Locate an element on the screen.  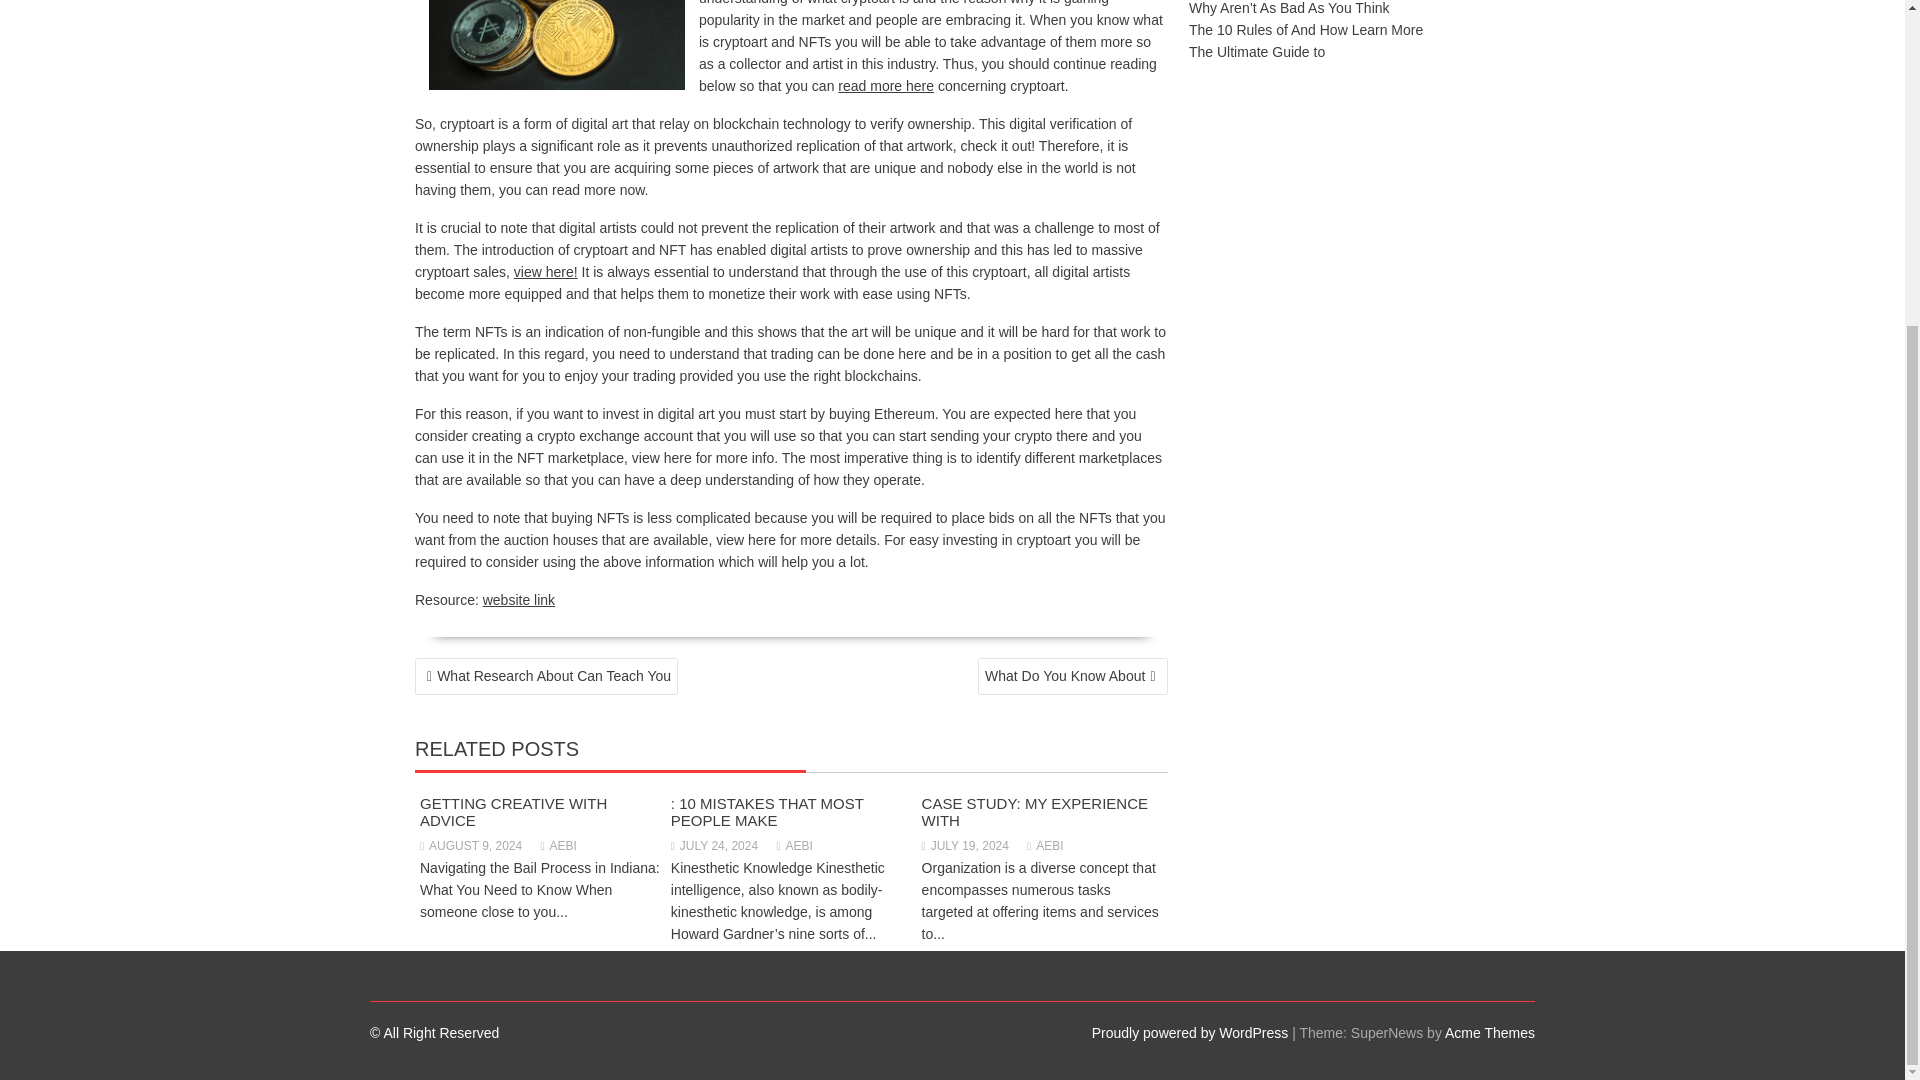
The Ultimate Guide to is located at coordinates (1256, 52).